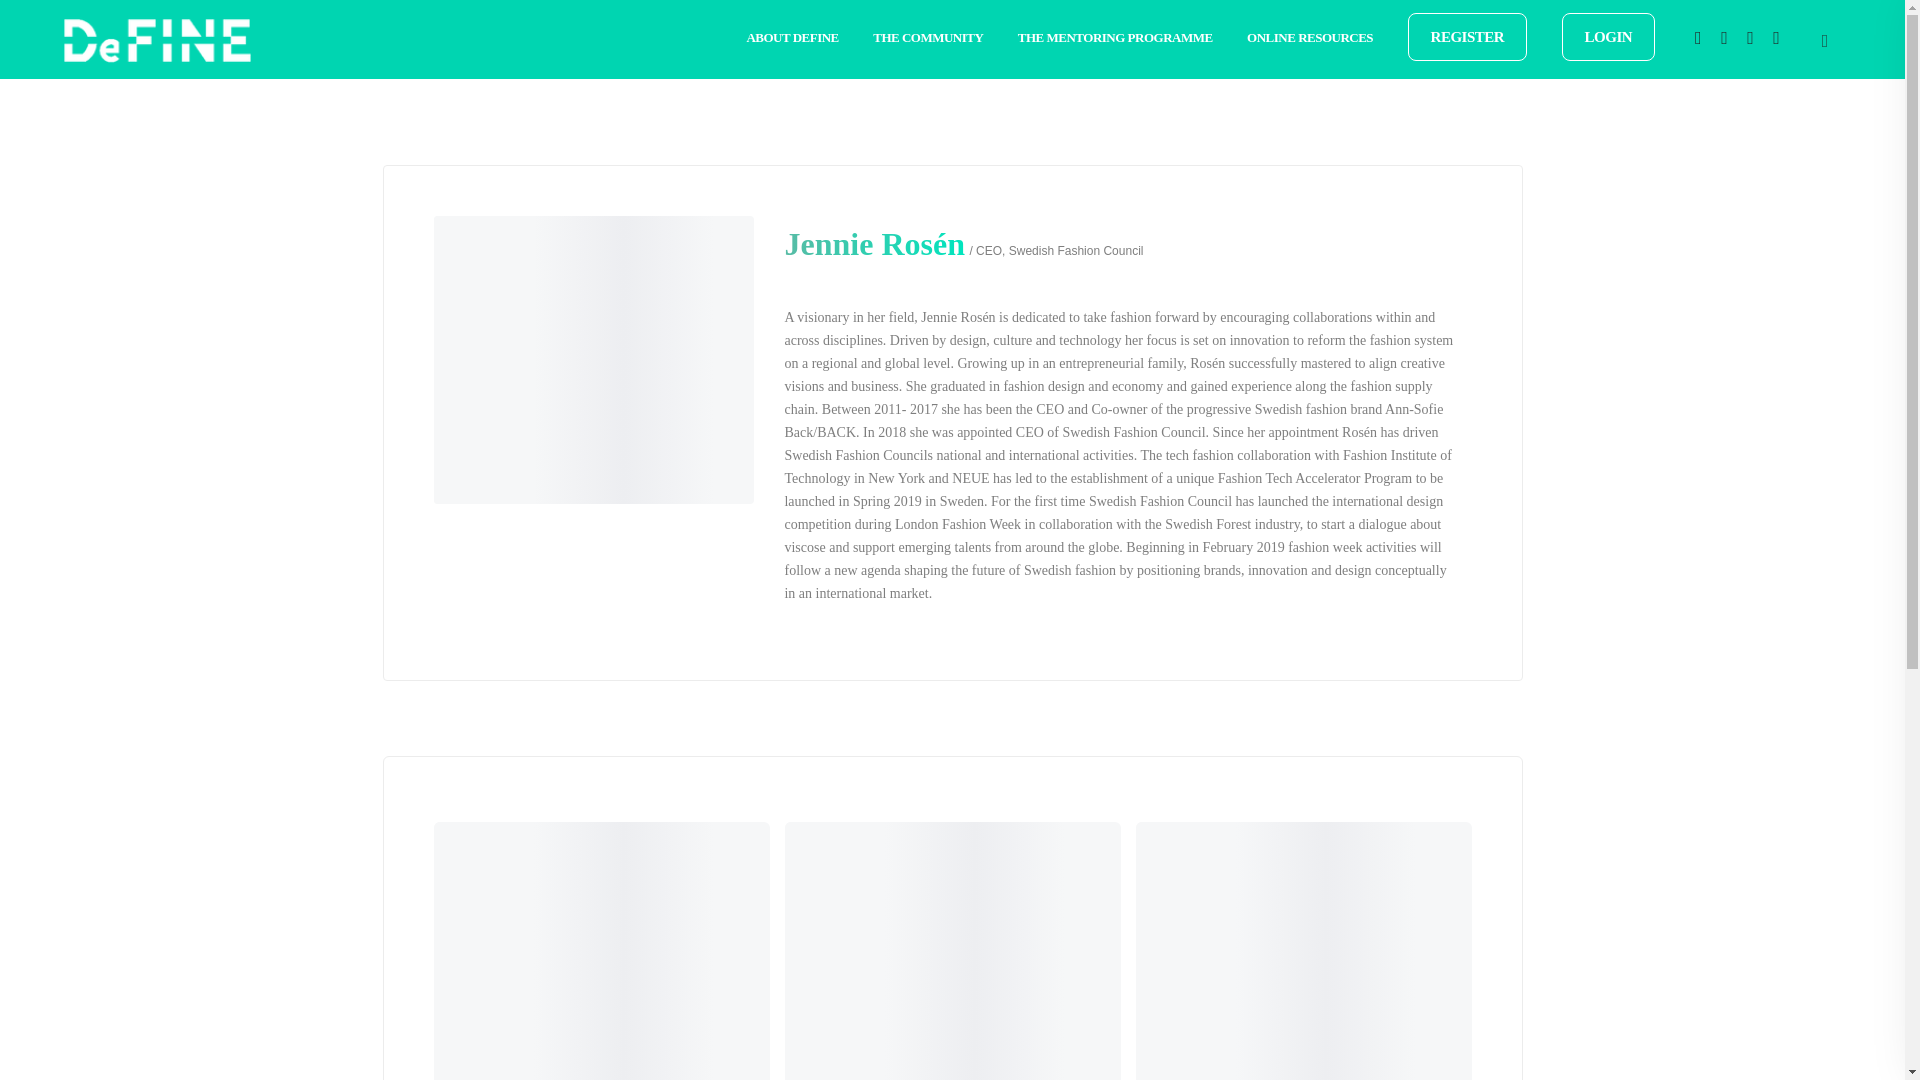  What do you see at coordinates (1468, 36) in the screenshot?
I see `REGISTER` at bounding box center [1468, 36].